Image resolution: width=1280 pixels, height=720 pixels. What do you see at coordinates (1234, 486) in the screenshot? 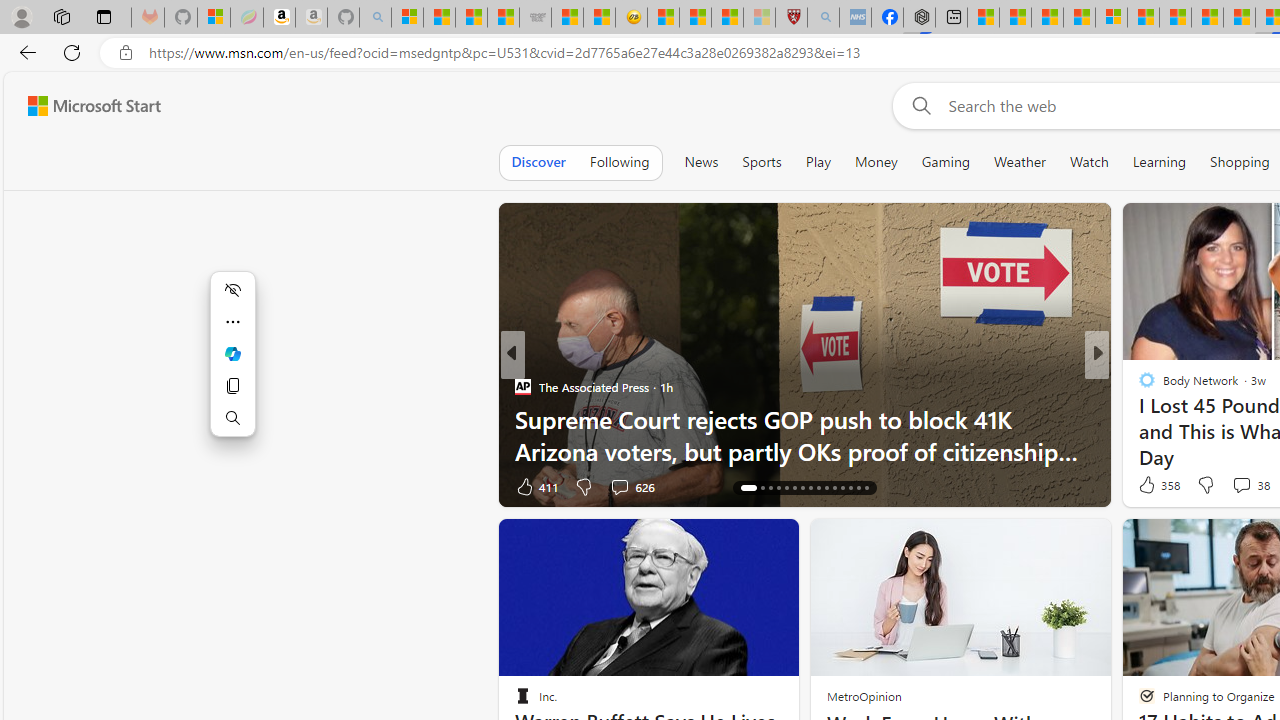
I see `View comments 5 Comment` at bounding box center [1234, 486].